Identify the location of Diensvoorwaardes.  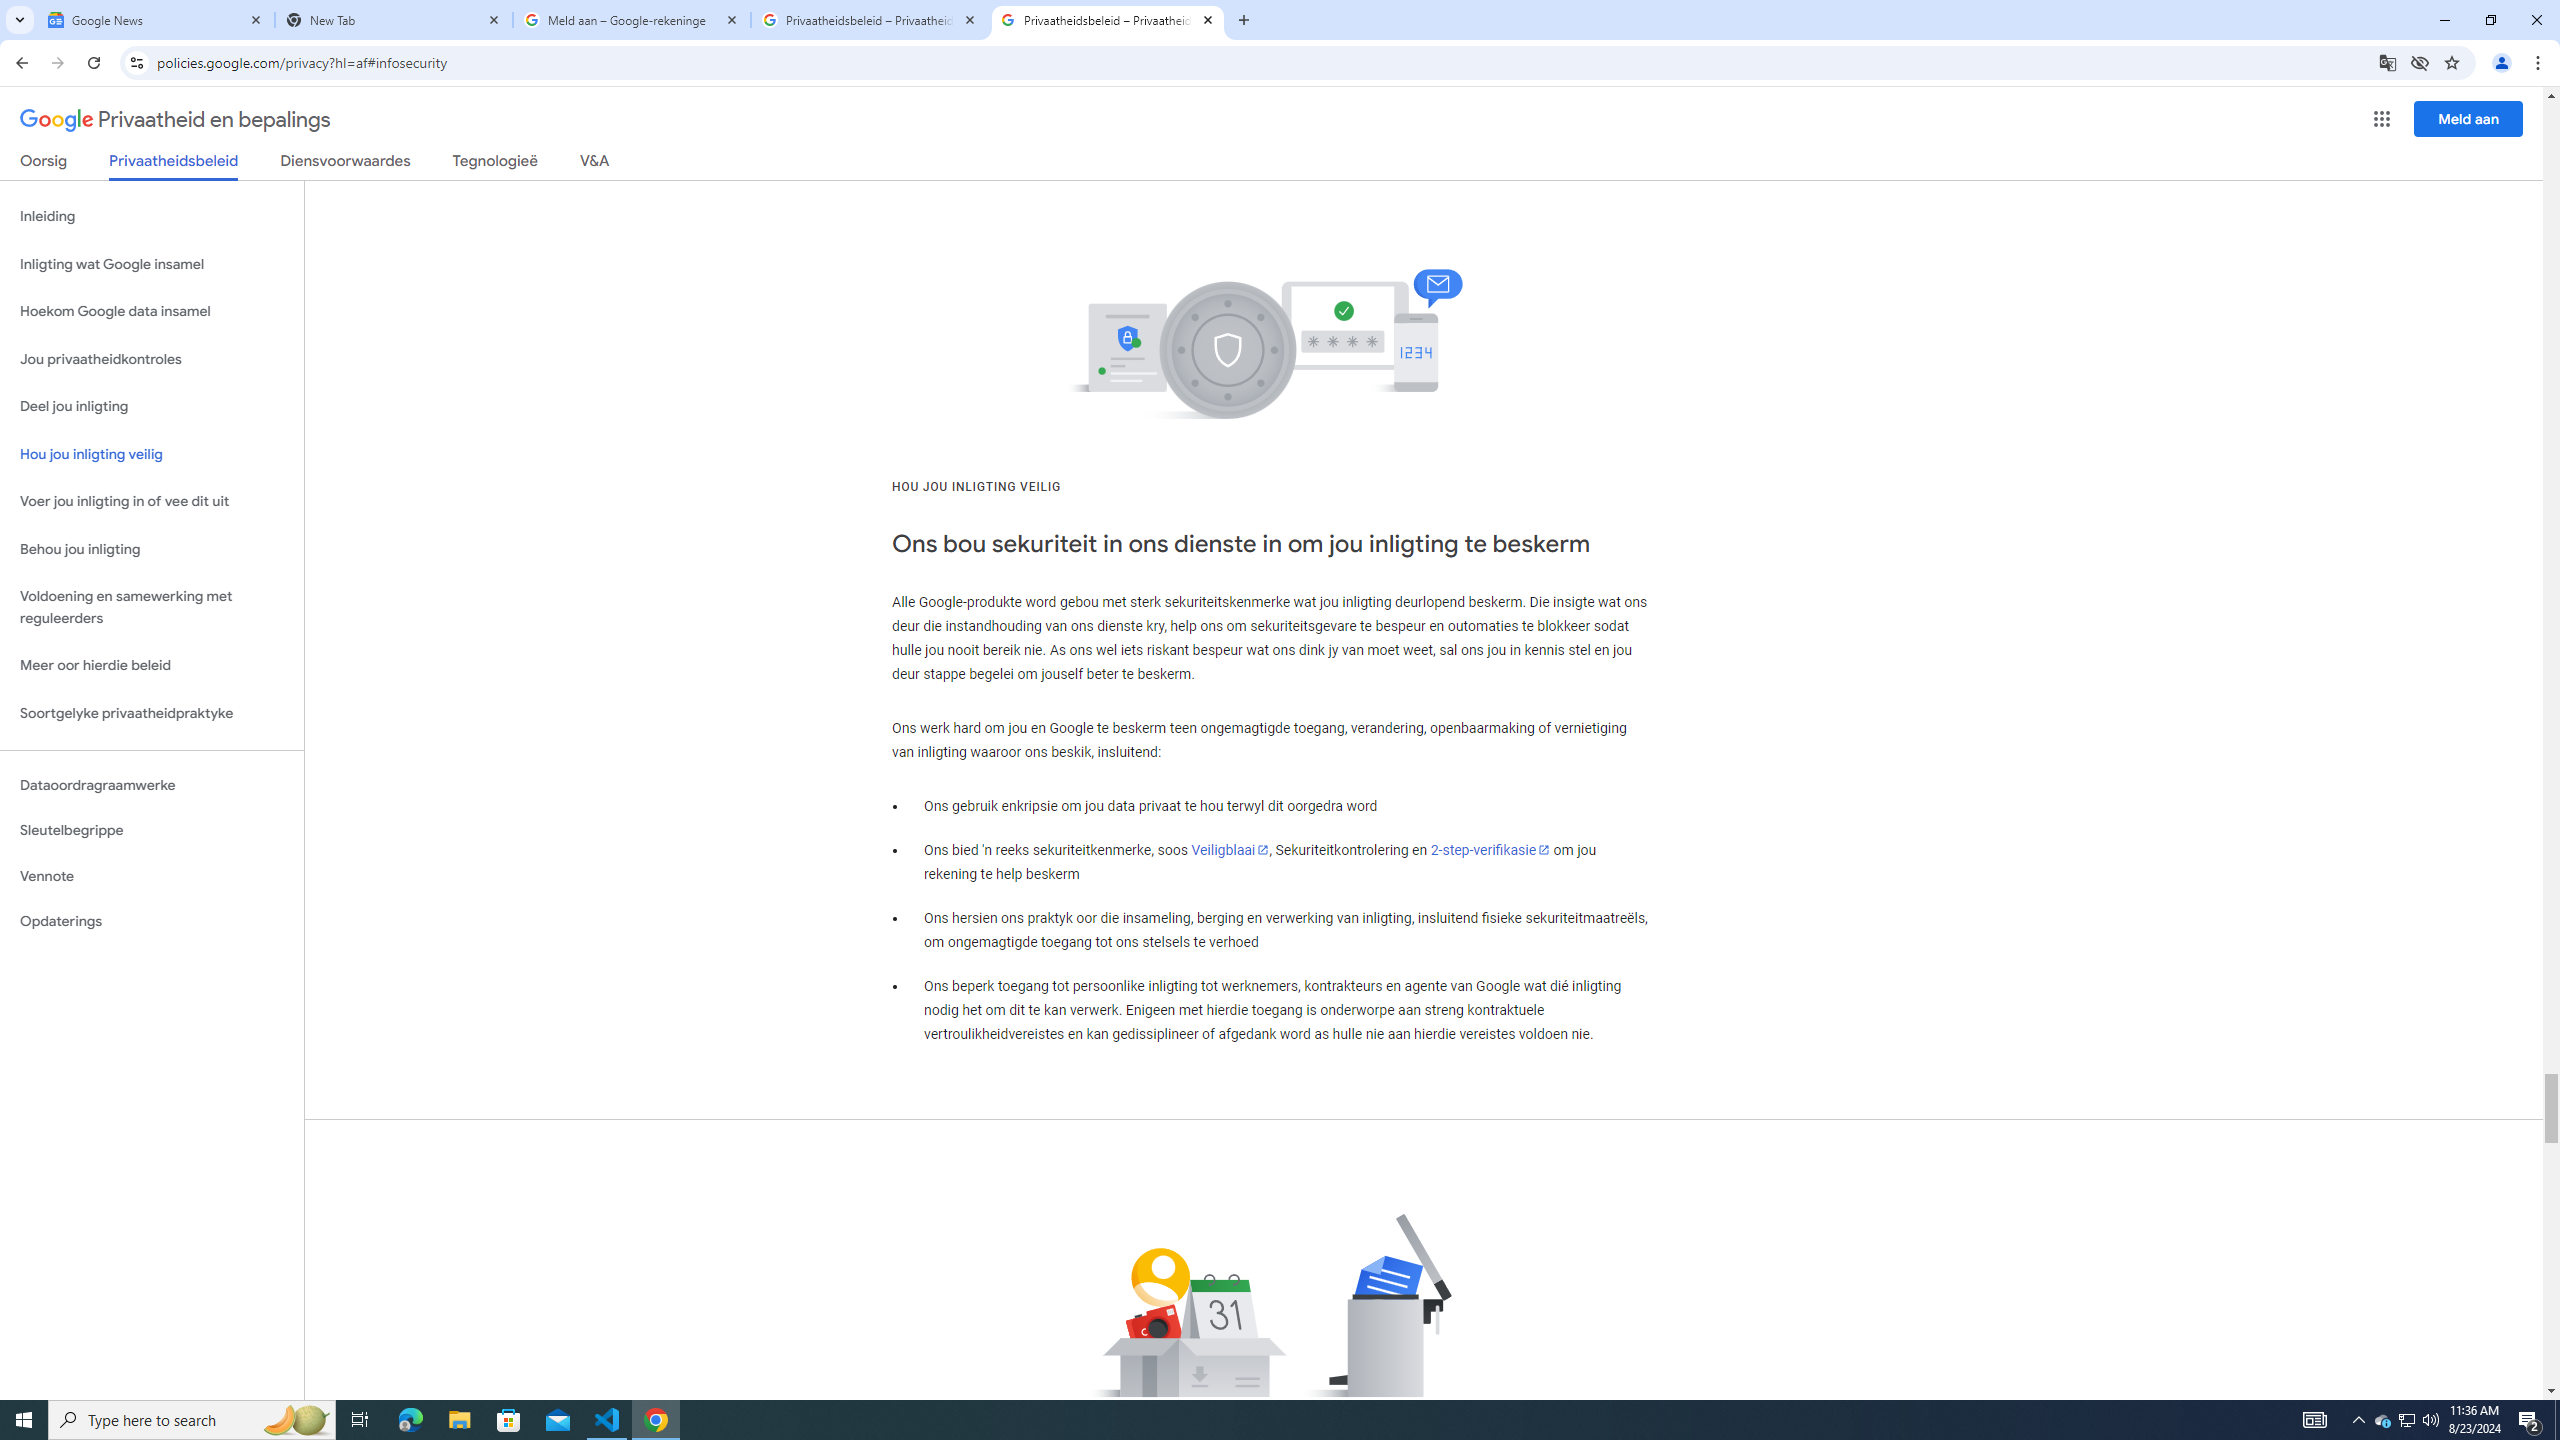
(346, 164).